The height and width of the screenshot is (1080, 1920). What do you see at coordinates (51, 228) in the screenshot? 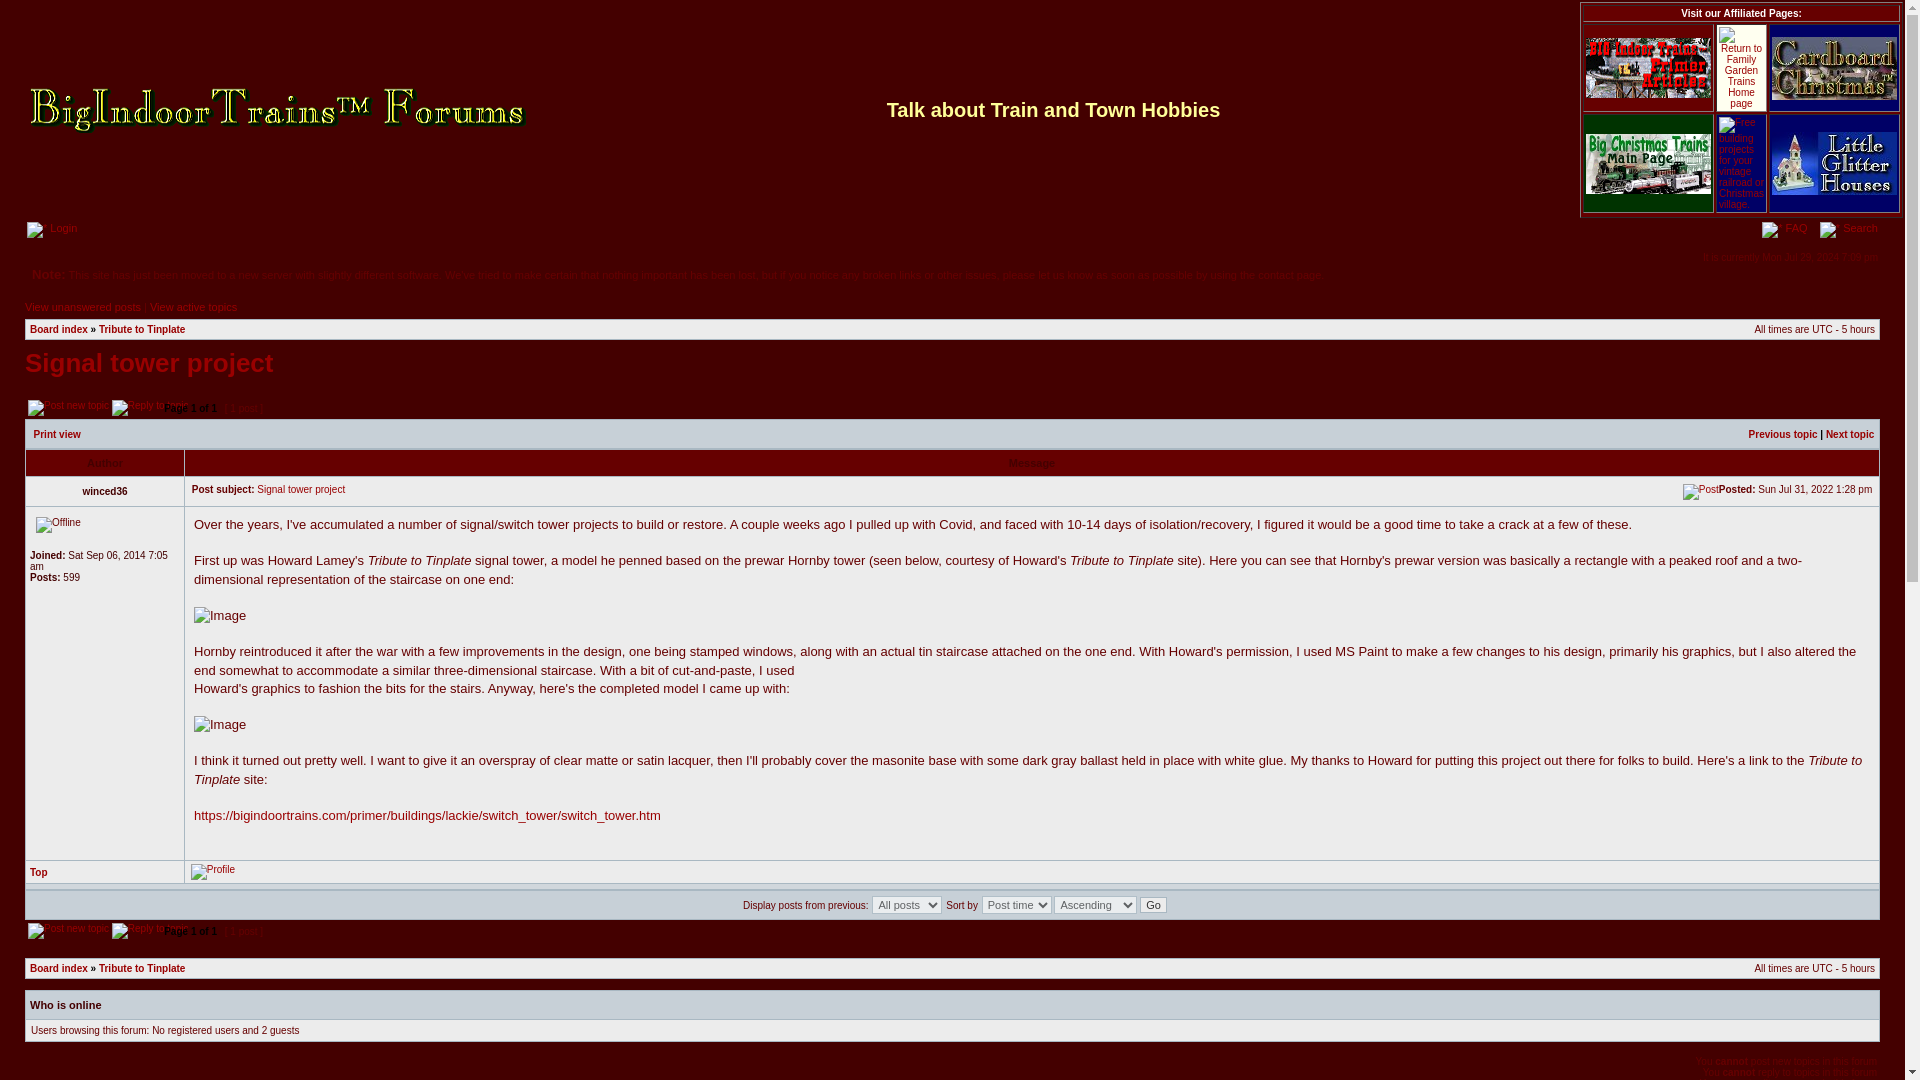
I see `Login` at bounding box center [51, 228].